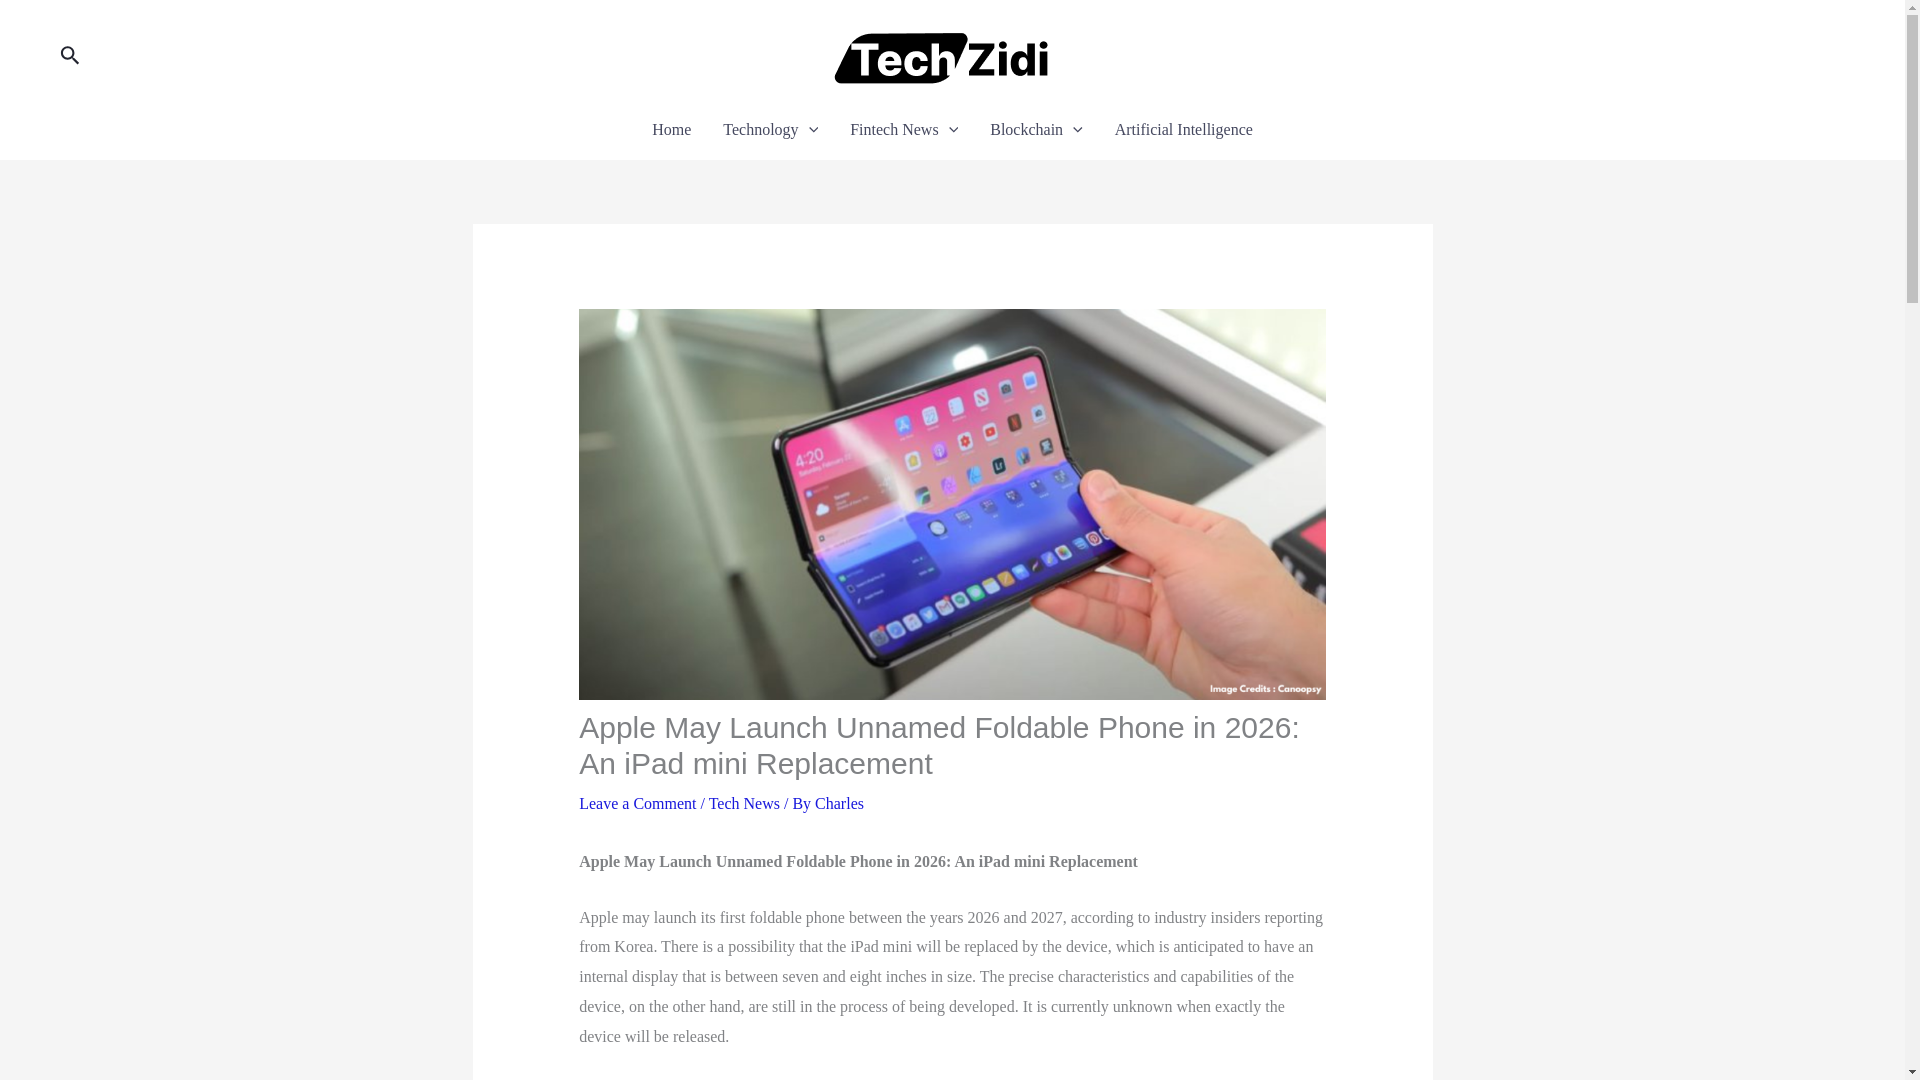  What do you see at coordinates (839, 803) in the screenshot?
I see `Charles` at bounding box center [839, 803].